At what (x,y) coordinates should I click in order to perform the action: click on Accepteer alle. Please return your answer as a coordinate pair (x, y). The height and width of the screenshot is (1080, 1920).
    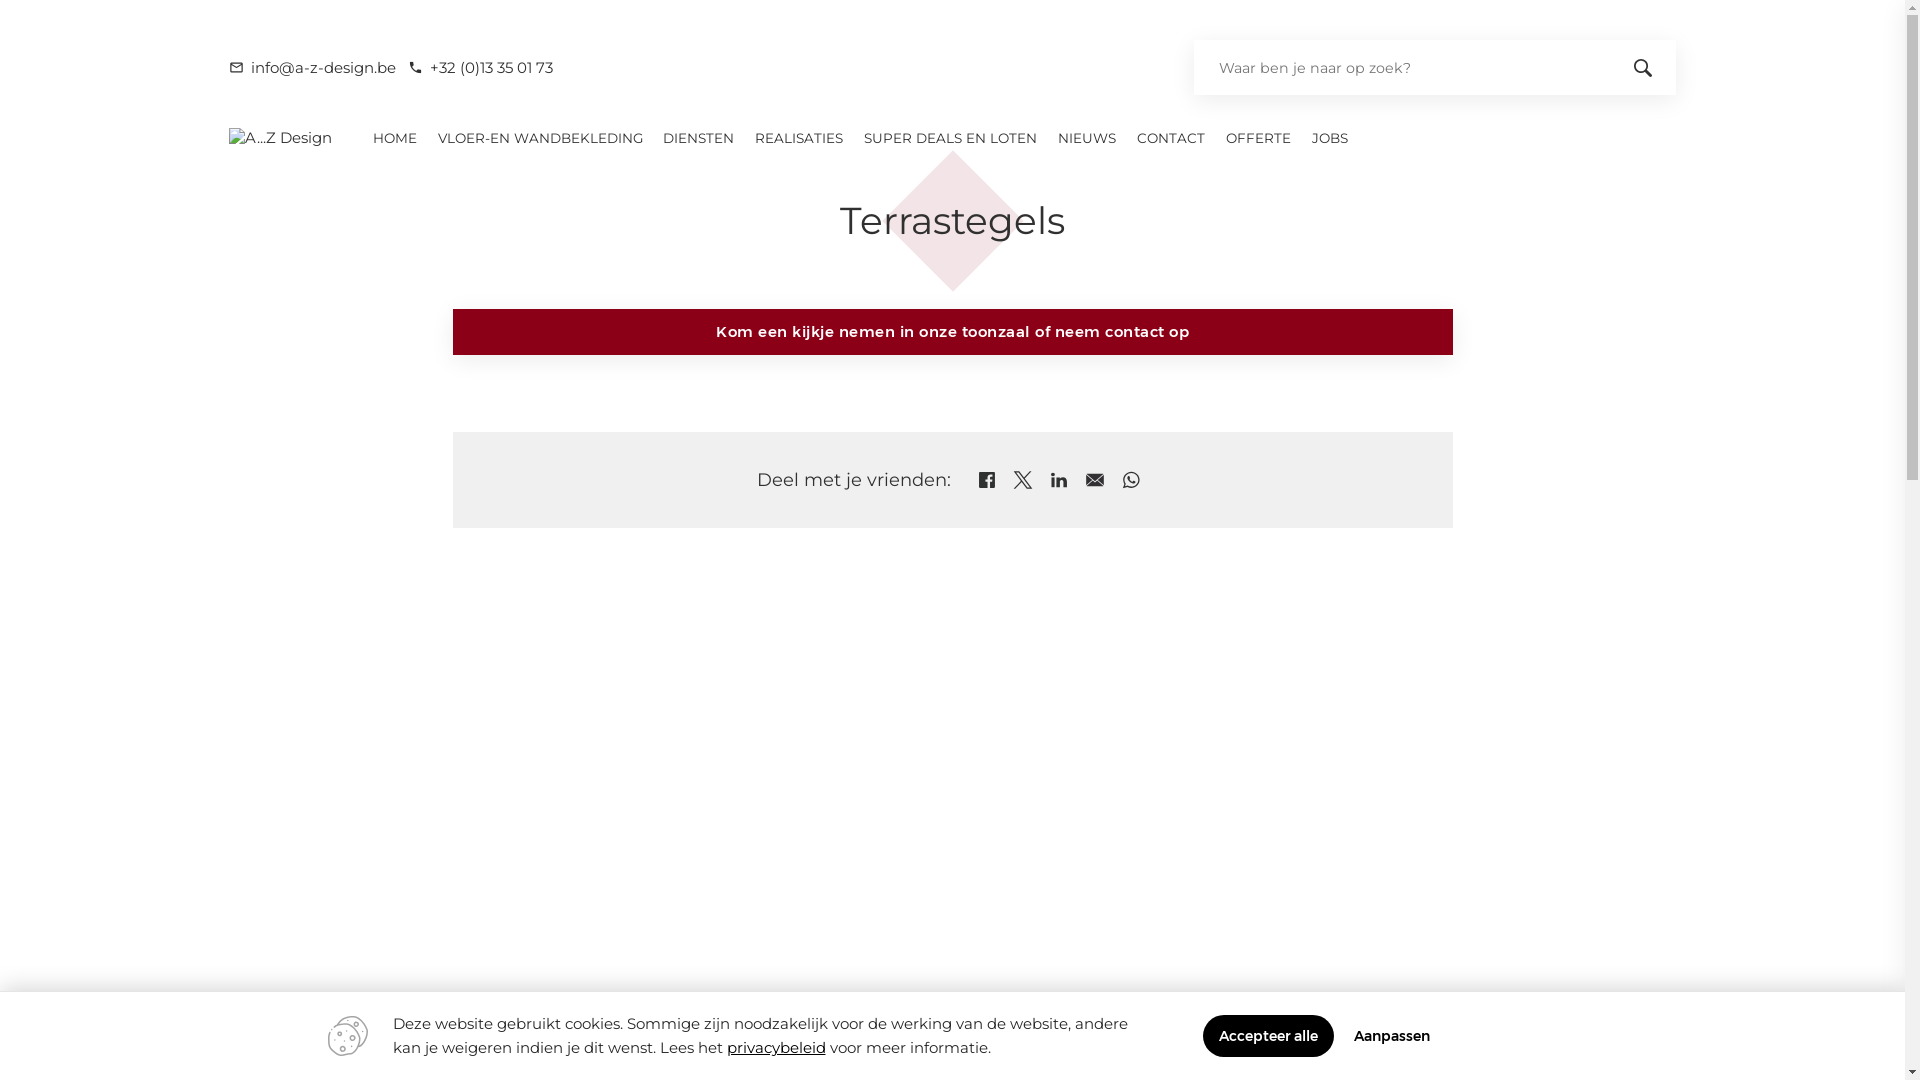
    Looking at the image, I should click on (1268, 1036).